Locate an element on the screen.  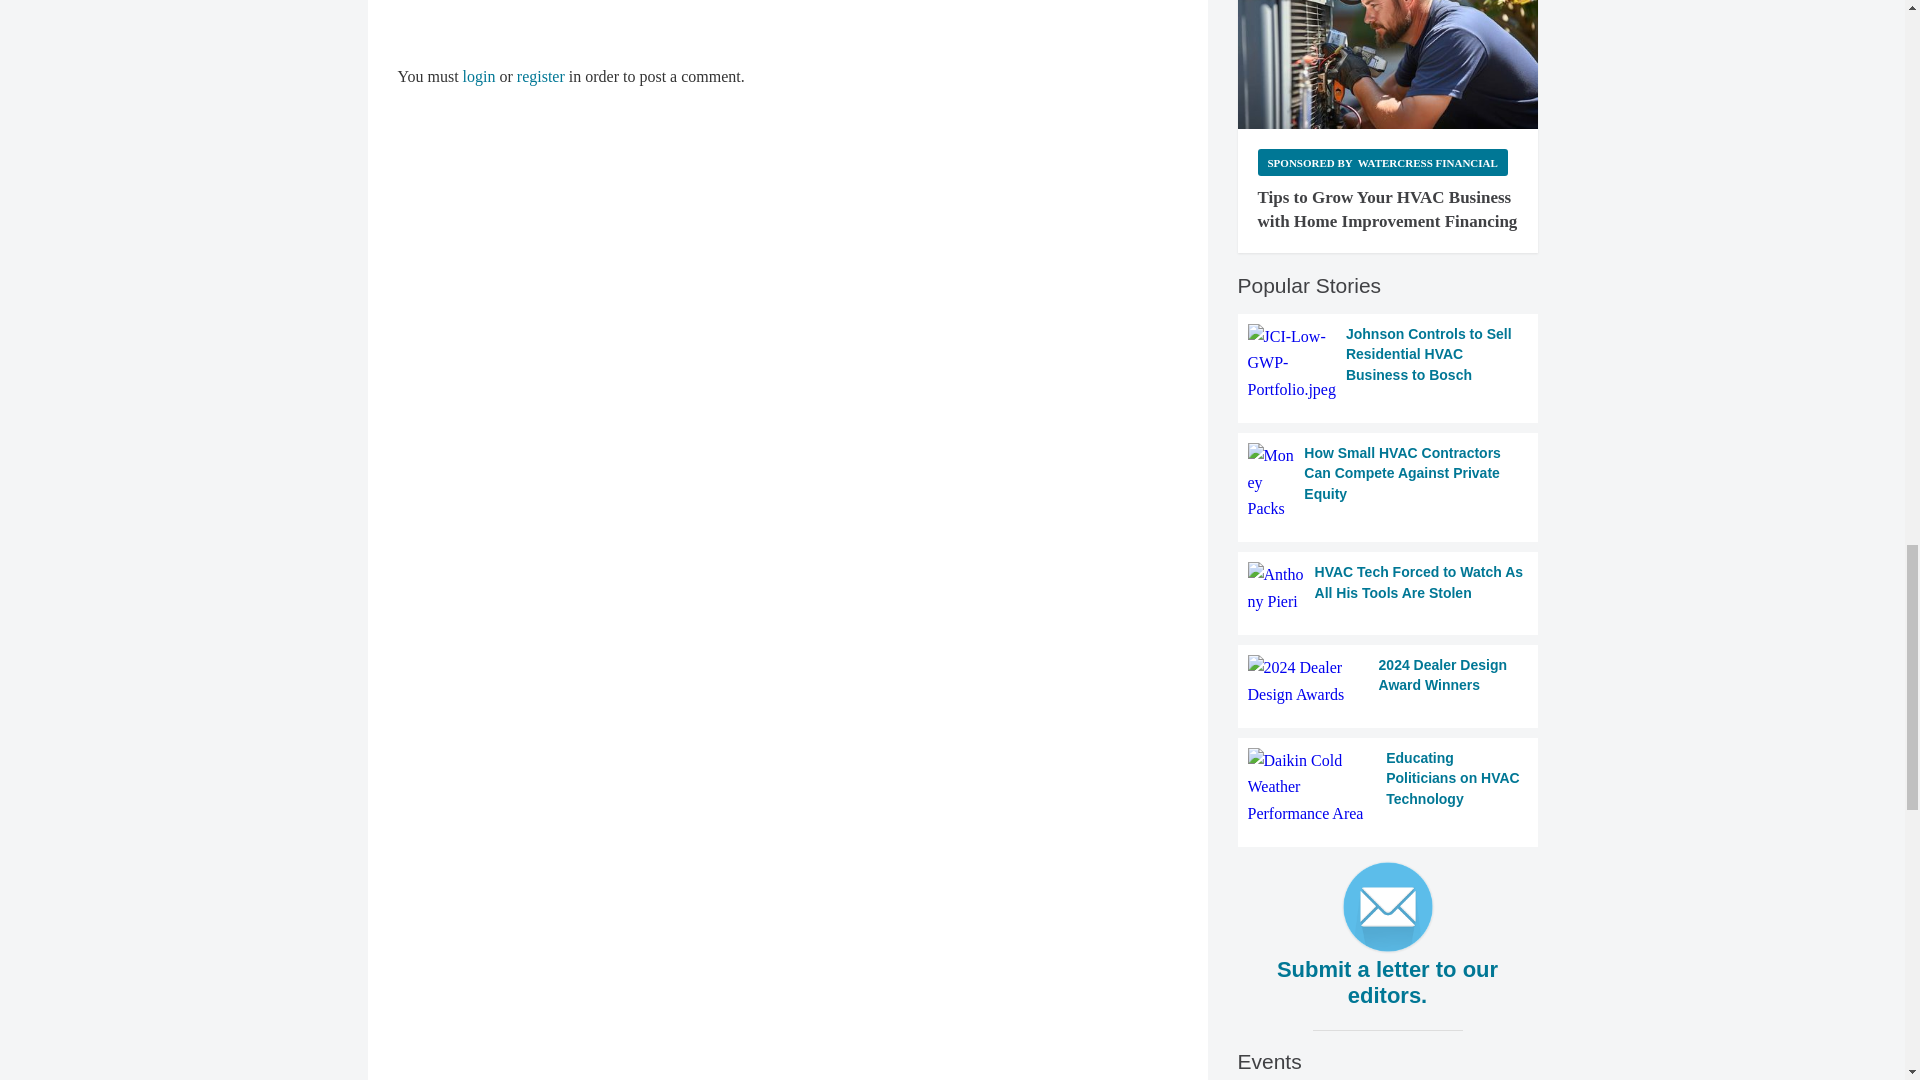
Sponsored by Watercress Financial is located at coordinates (1382, 162).